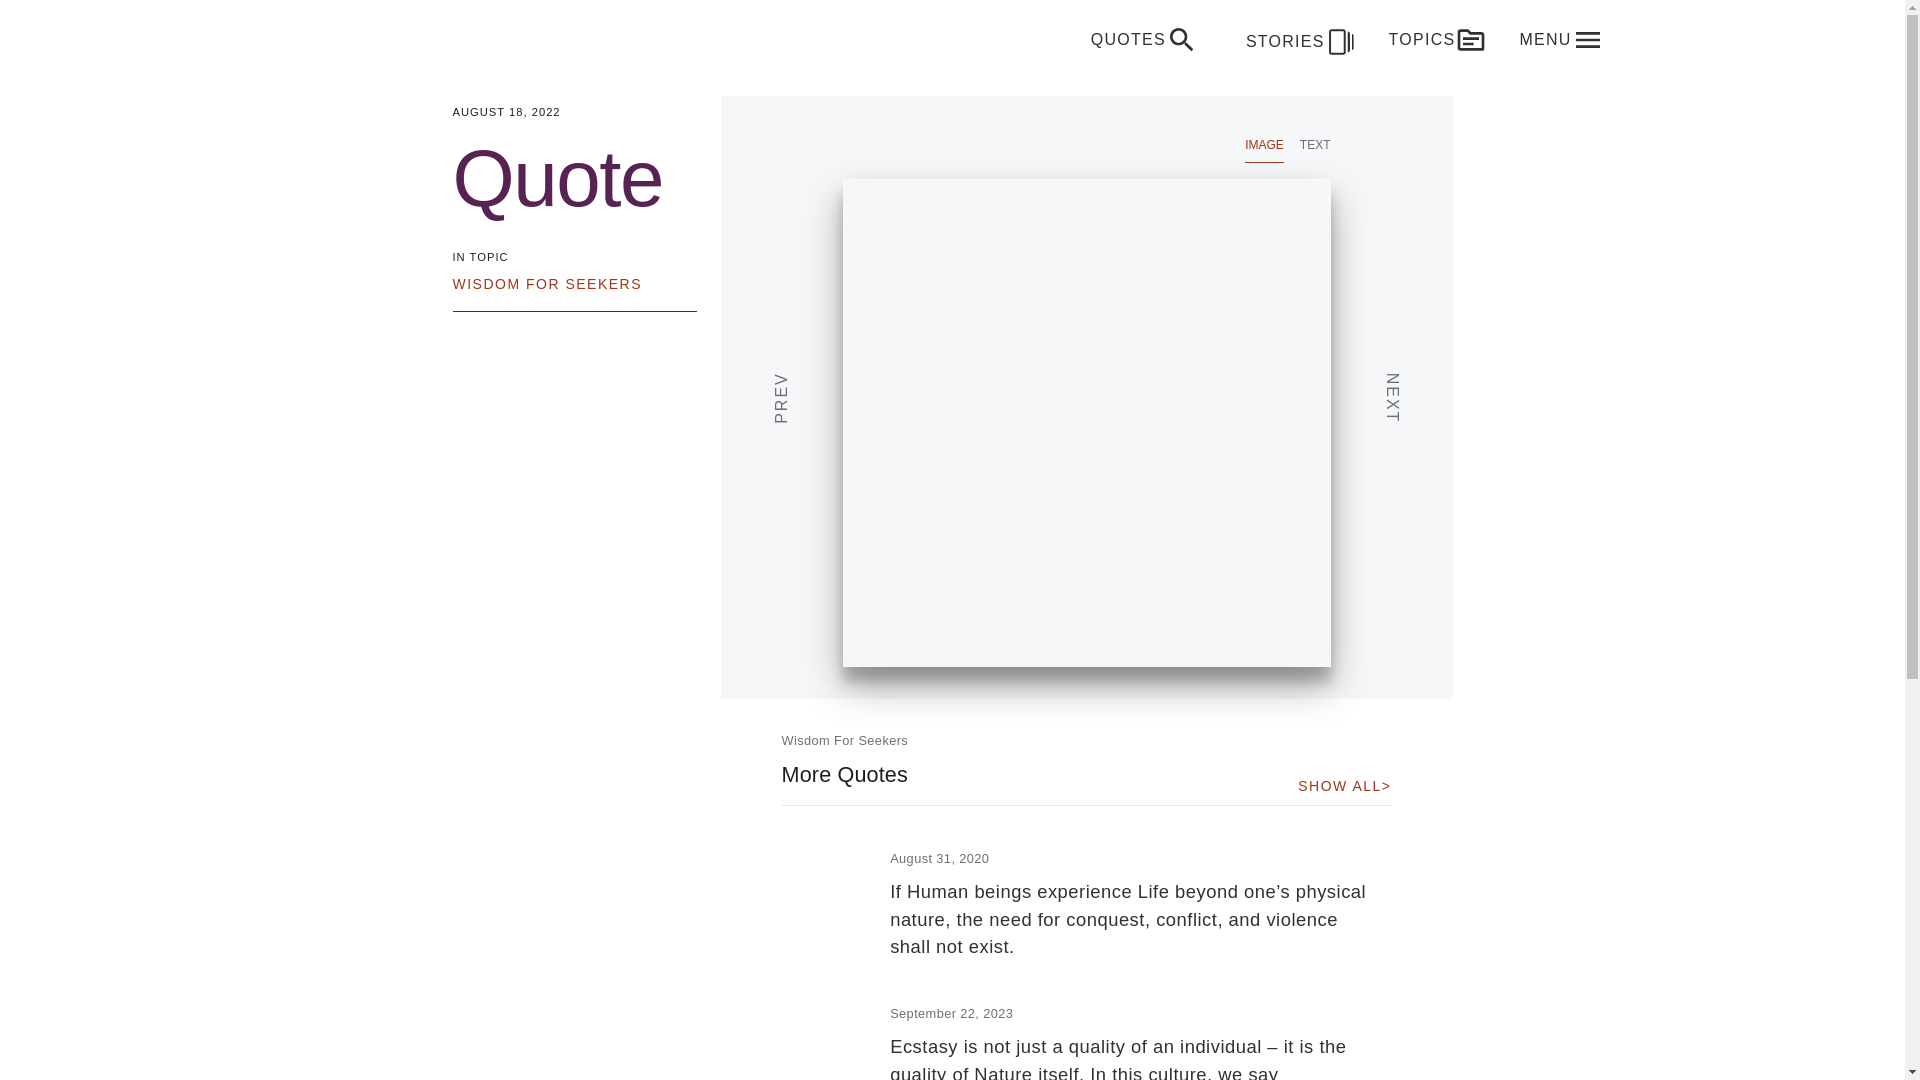  I want to click on NEXT, so click(1440, 347).